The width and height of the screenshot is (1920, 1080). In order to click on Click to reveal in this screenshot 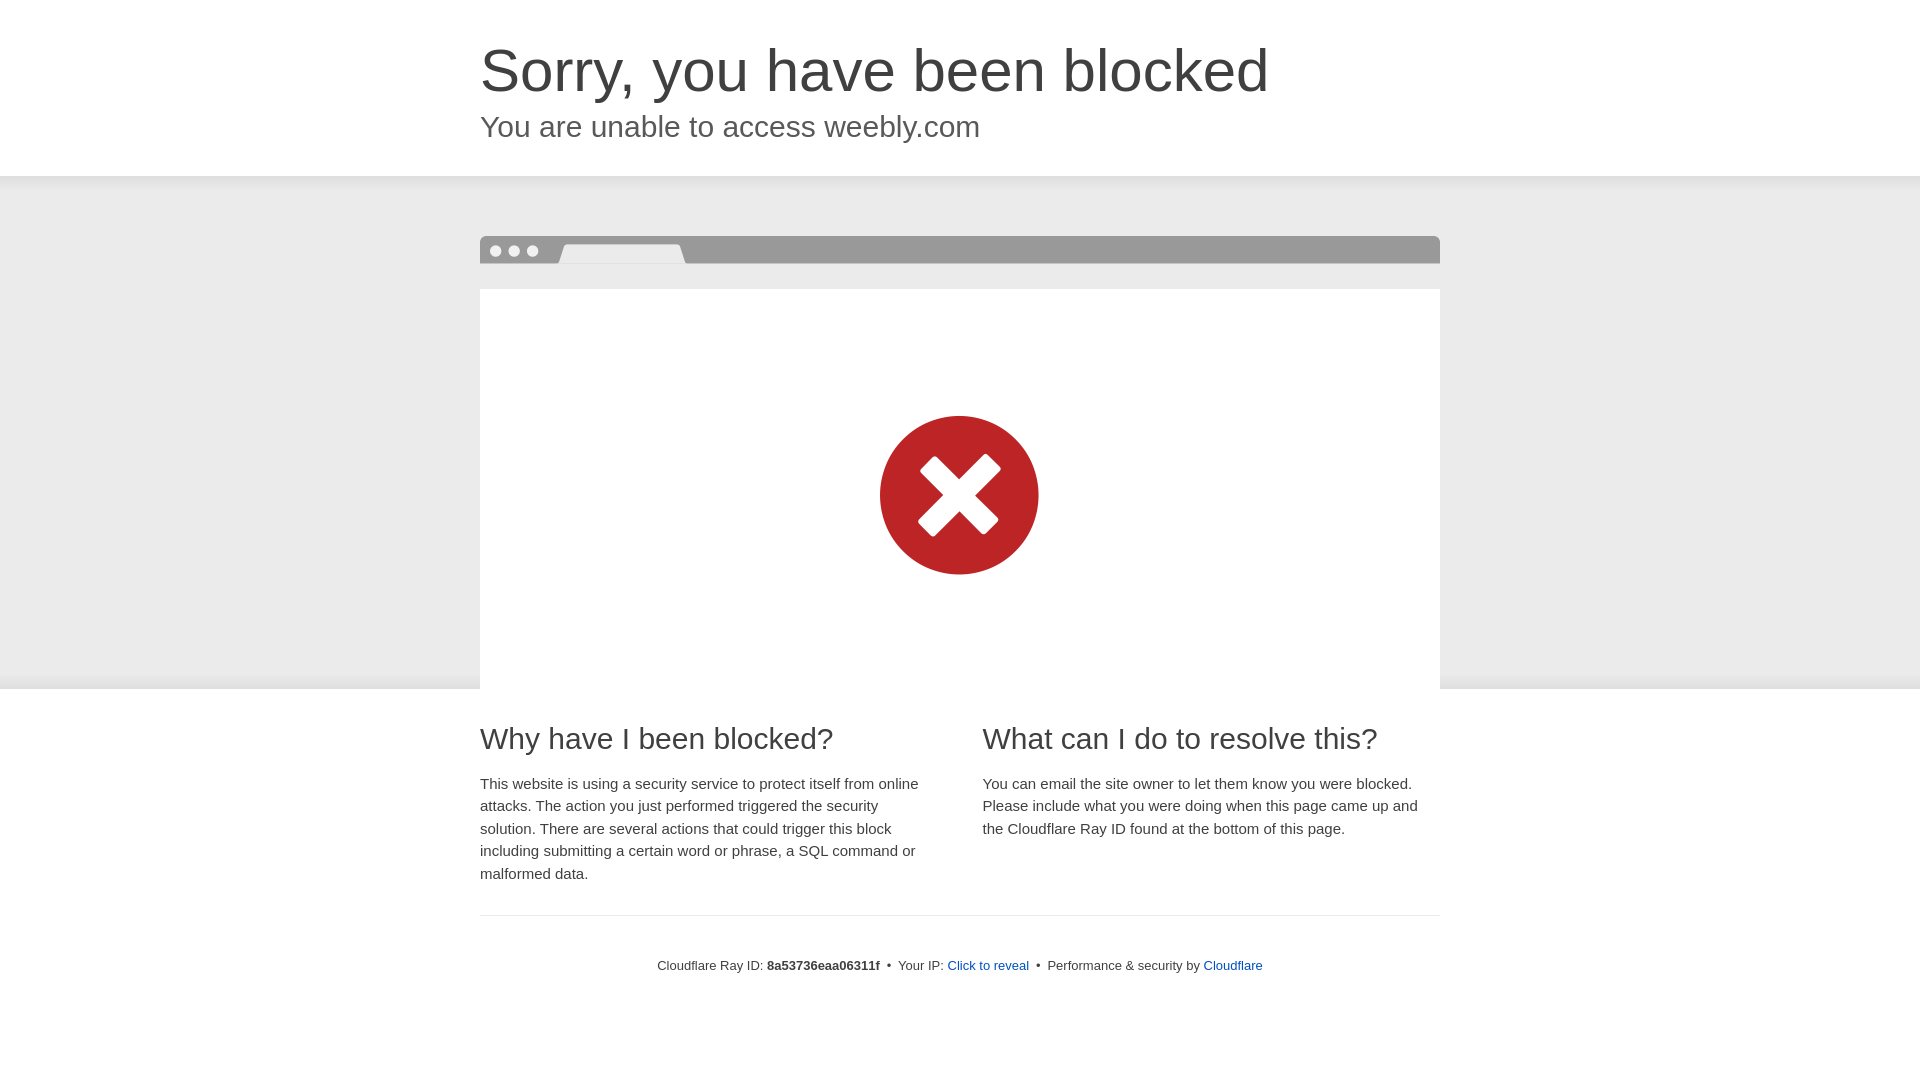, I will do `click(988, 966)`.